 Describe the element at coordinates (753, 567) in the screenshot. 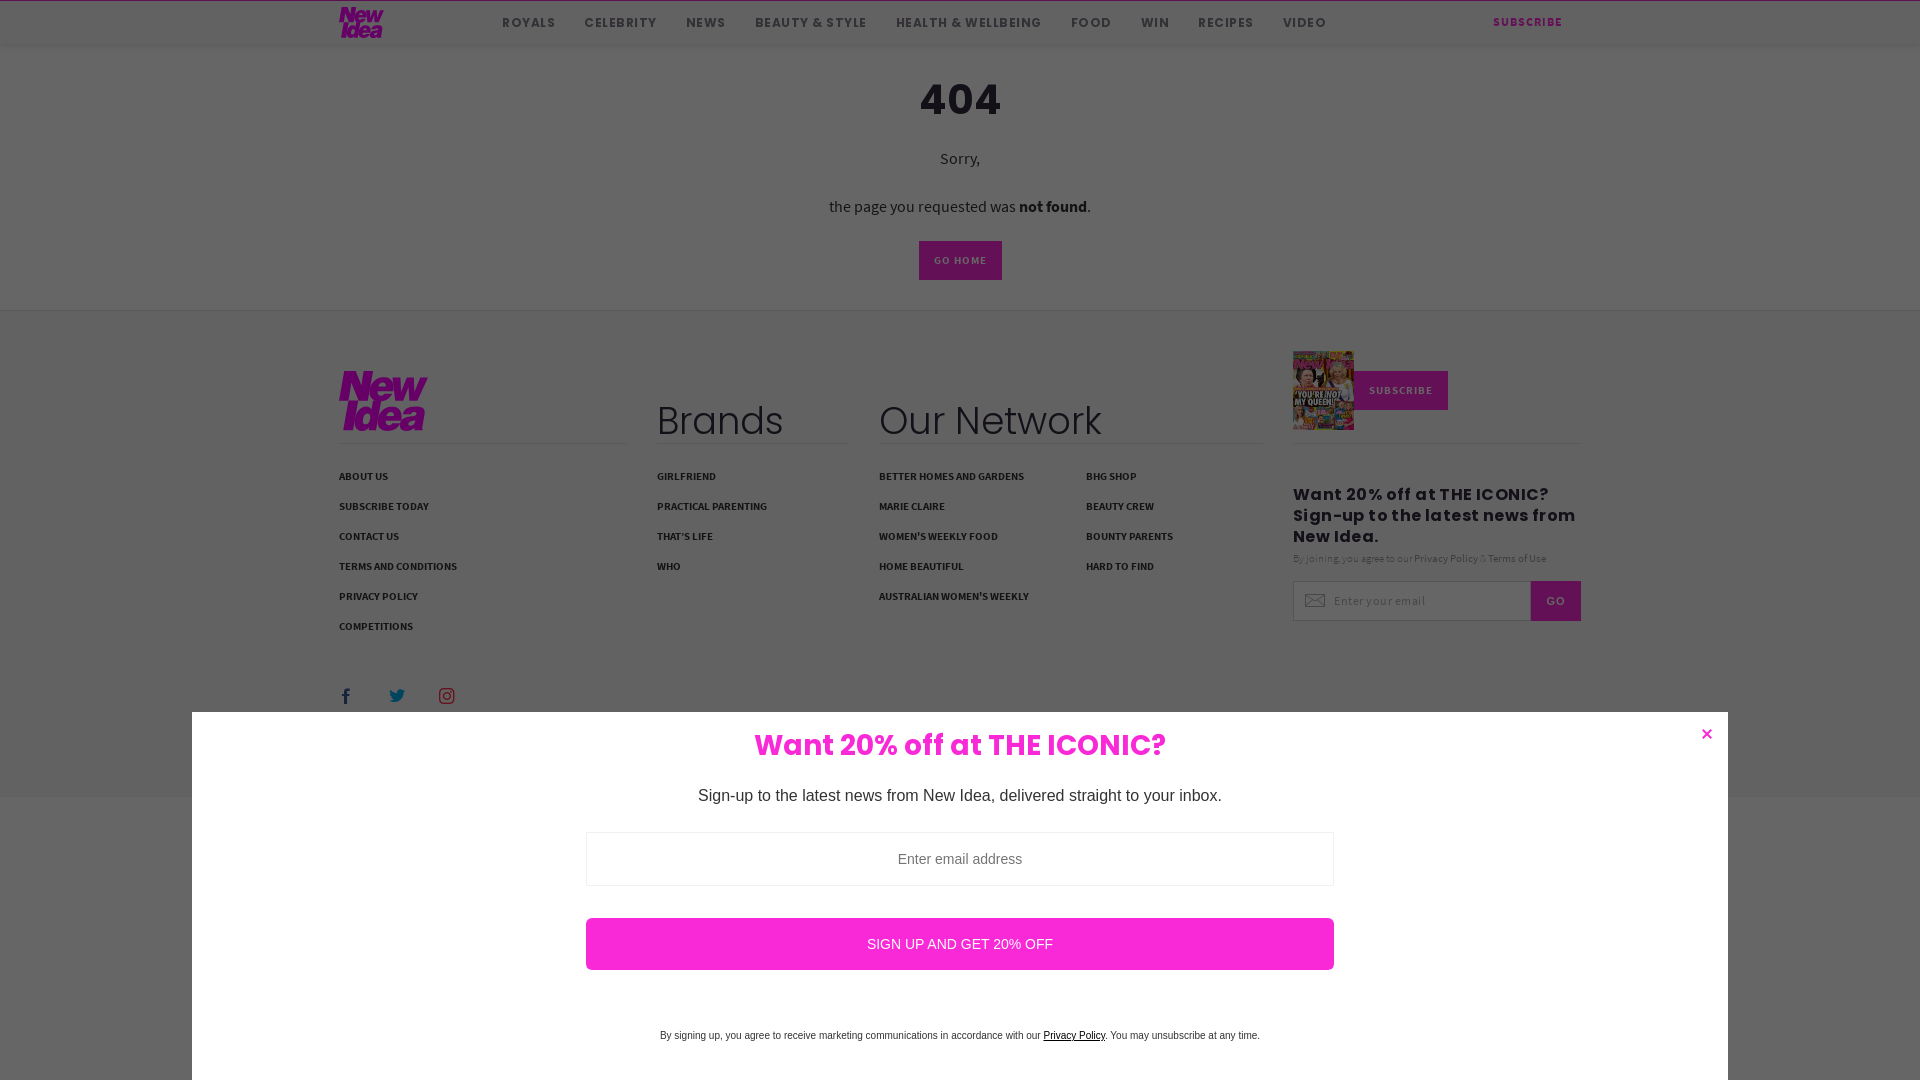

I see `WHO` at that location.